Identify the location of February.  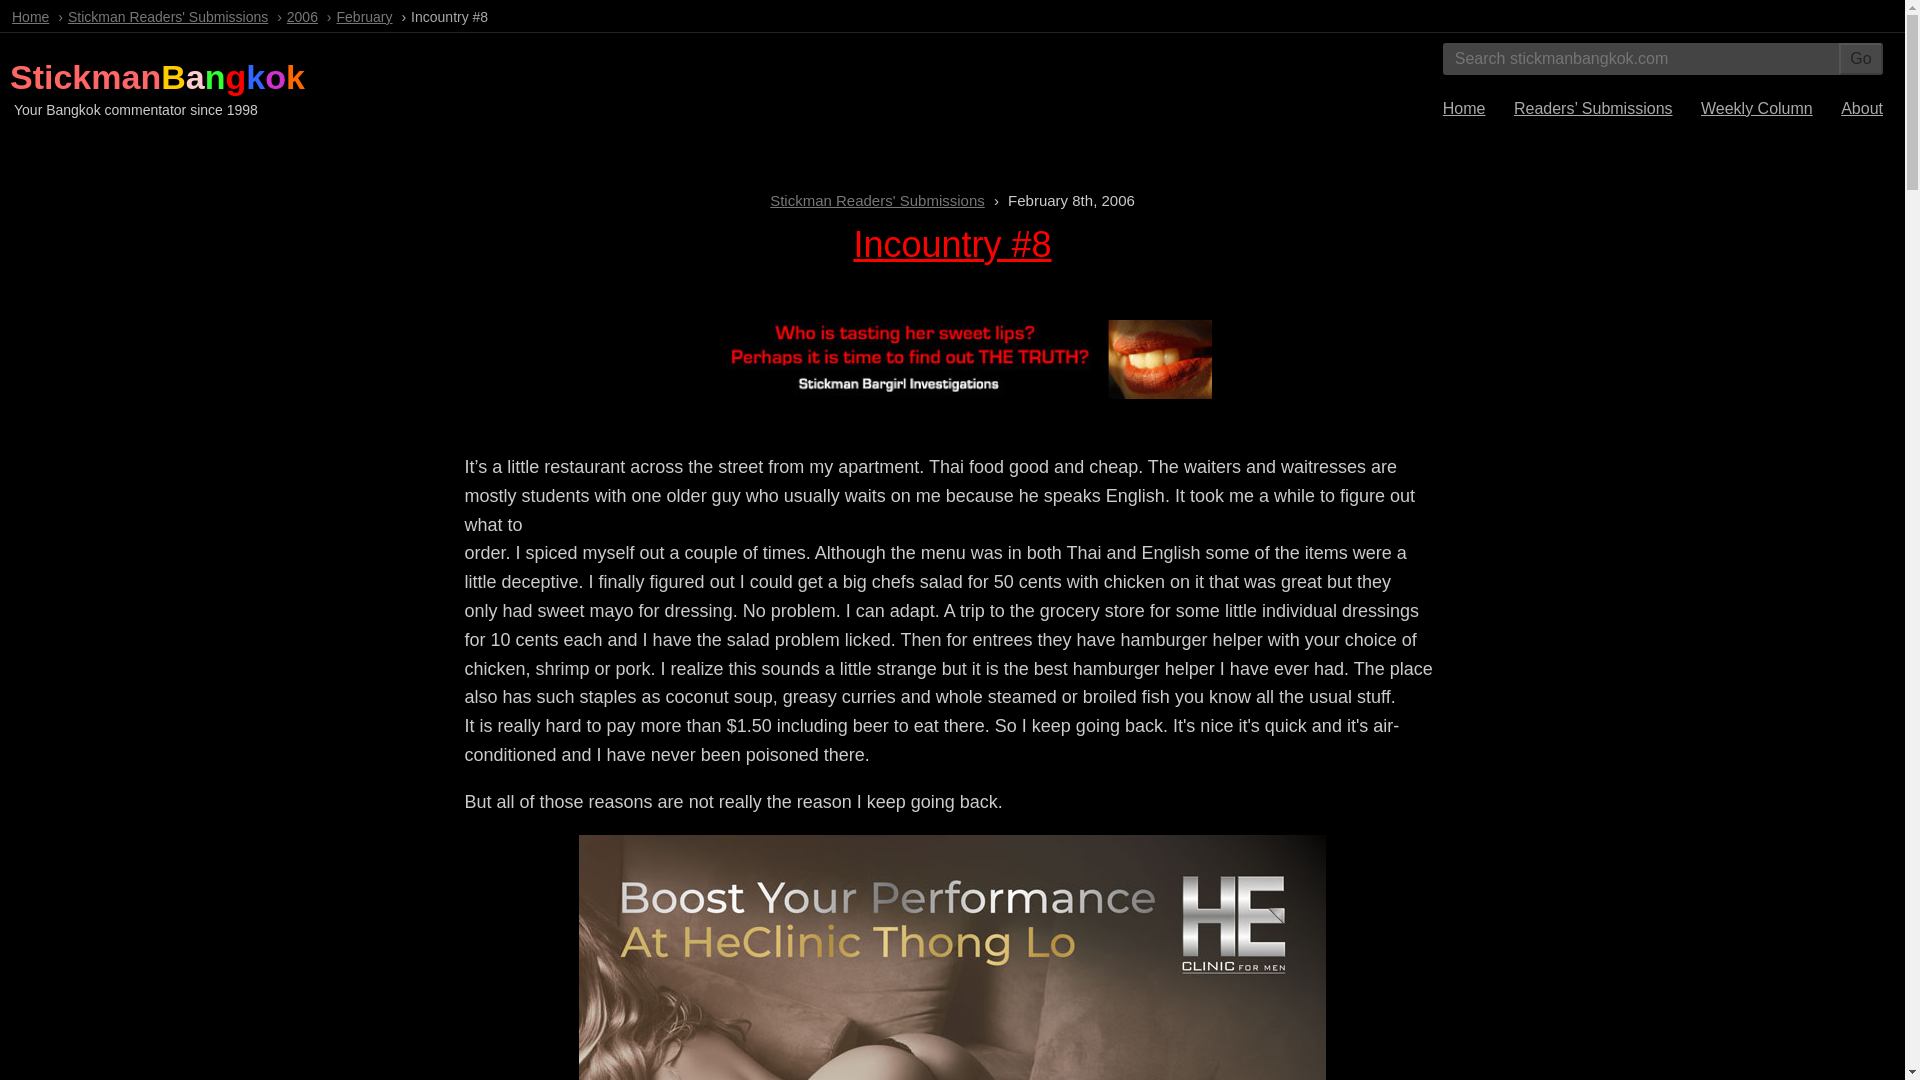
(365, 16).